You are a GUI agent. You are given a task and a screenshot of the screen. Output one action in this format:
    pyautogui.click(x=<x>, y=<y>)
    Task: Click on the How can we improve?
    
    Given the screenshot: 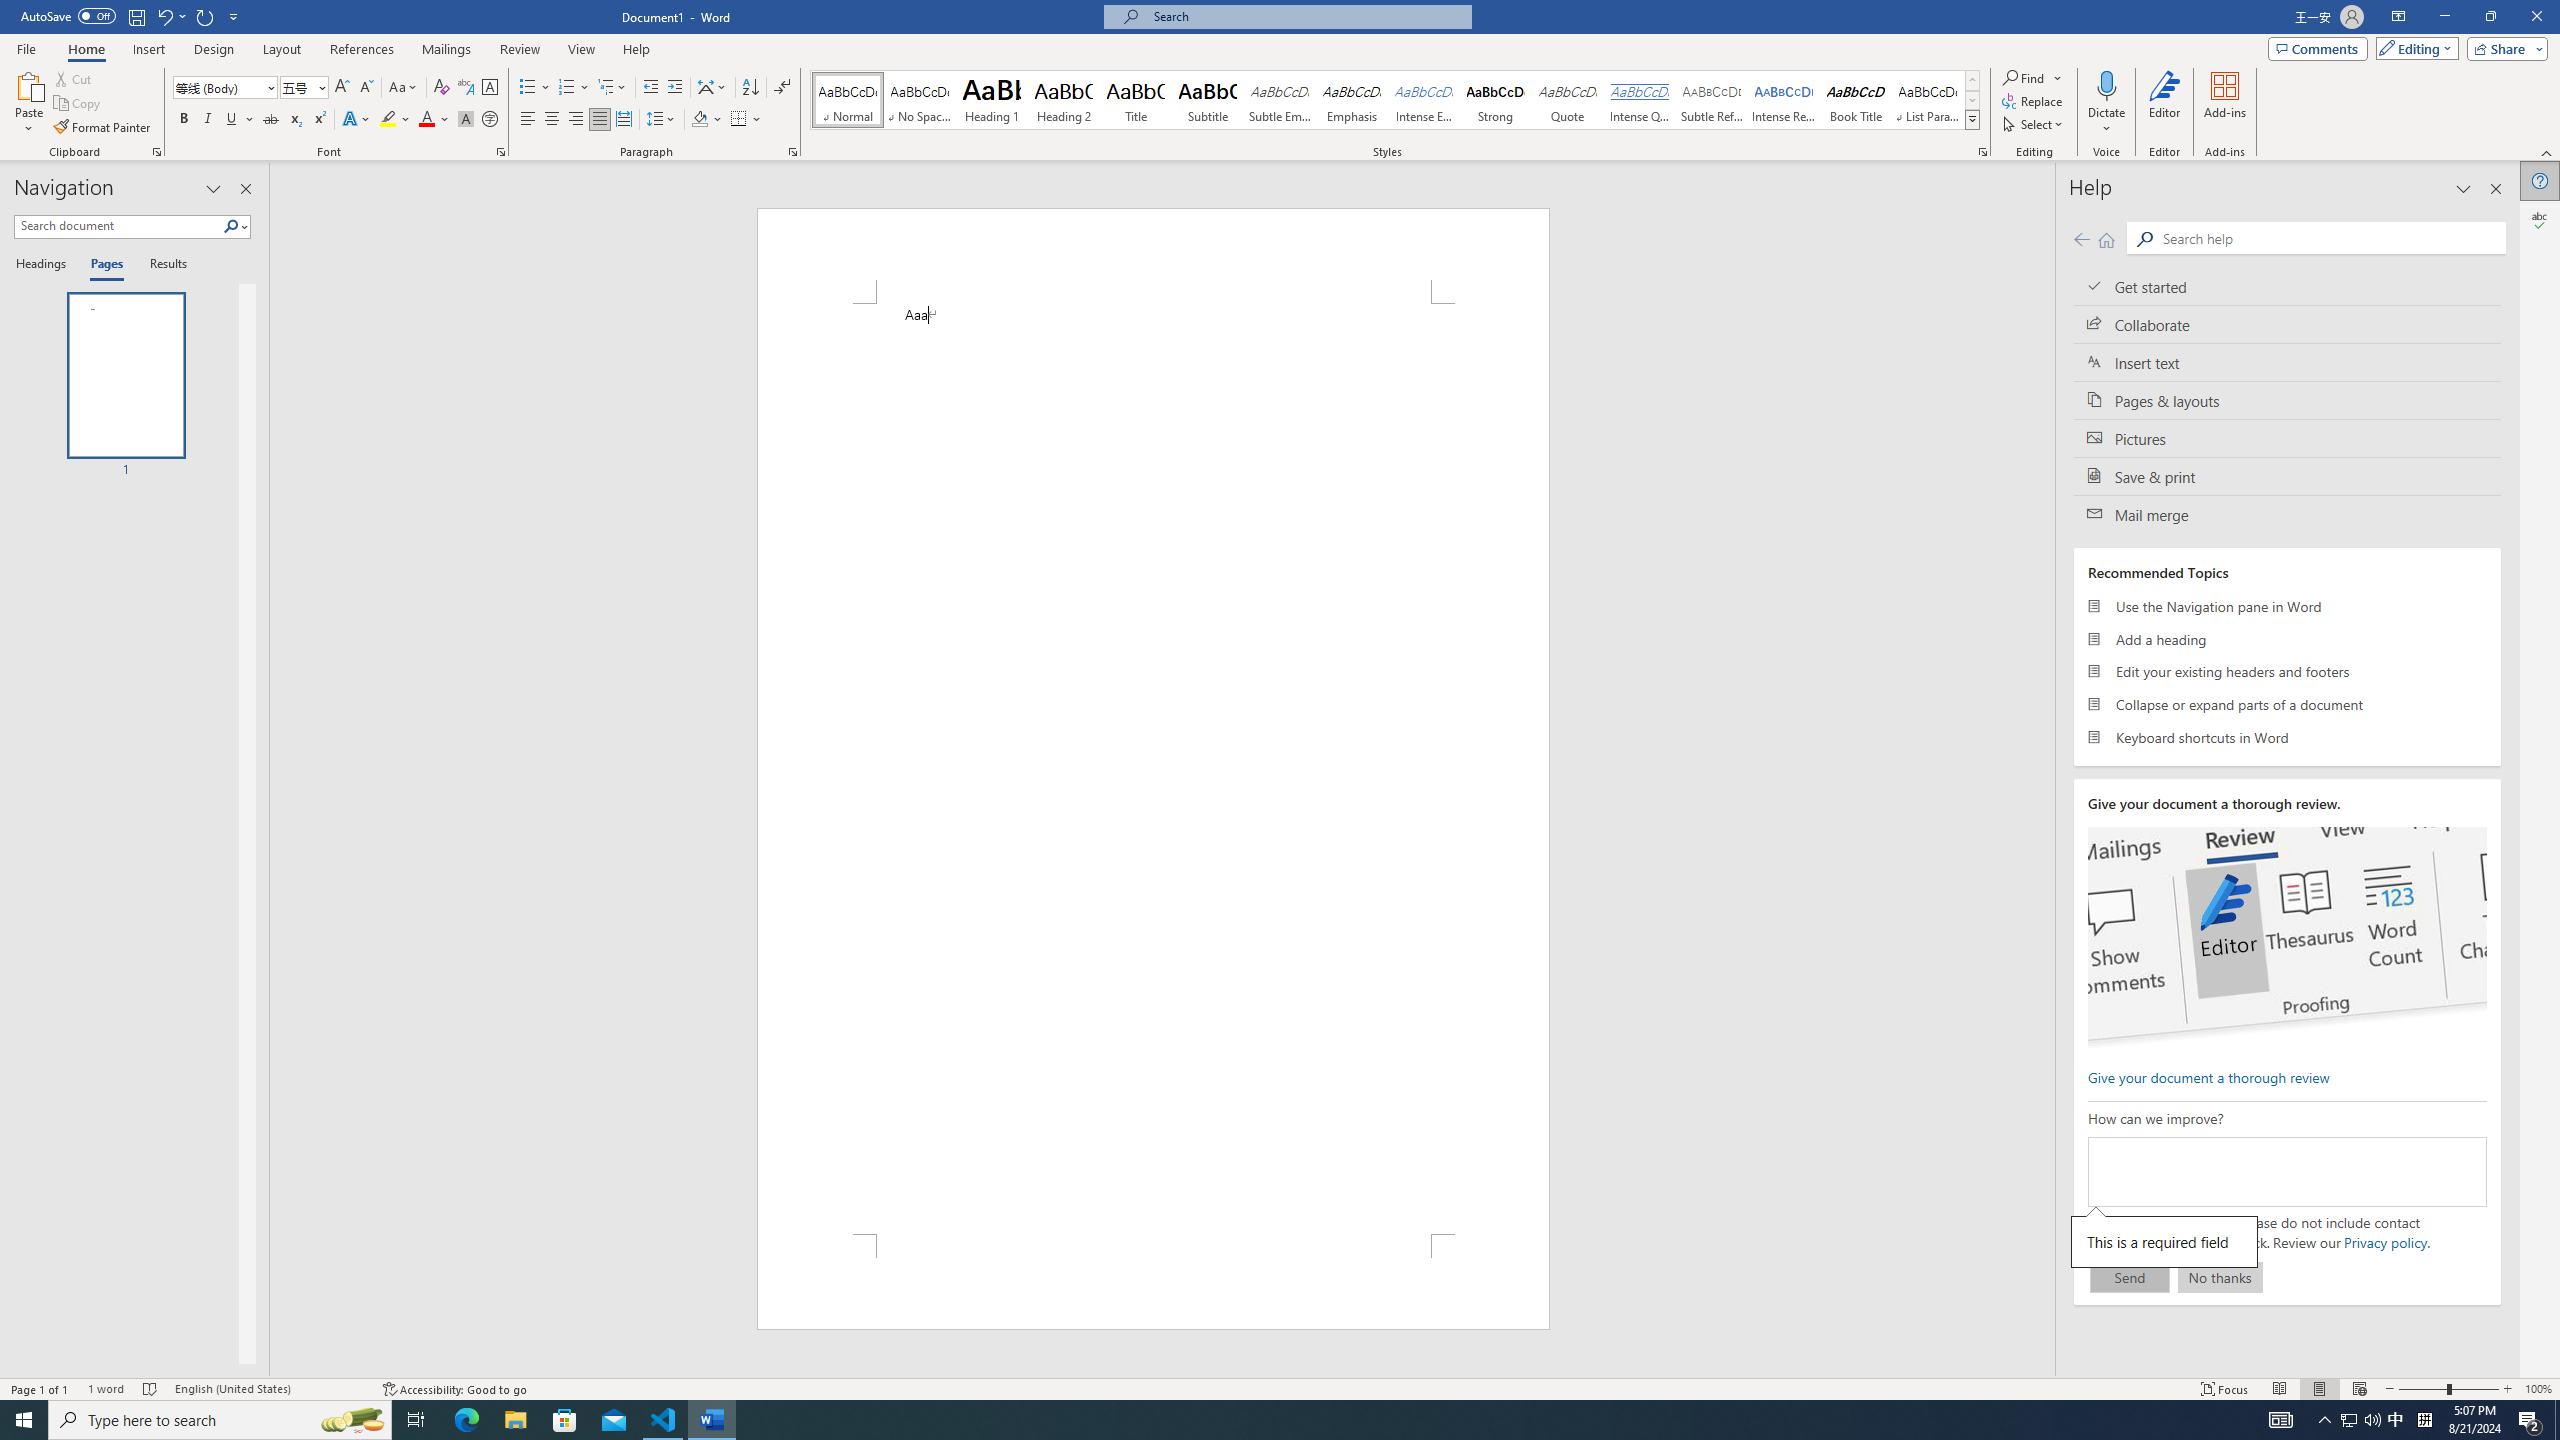 What is the action you would take?
    pyautogui.click(x=2286, y=1172)
    